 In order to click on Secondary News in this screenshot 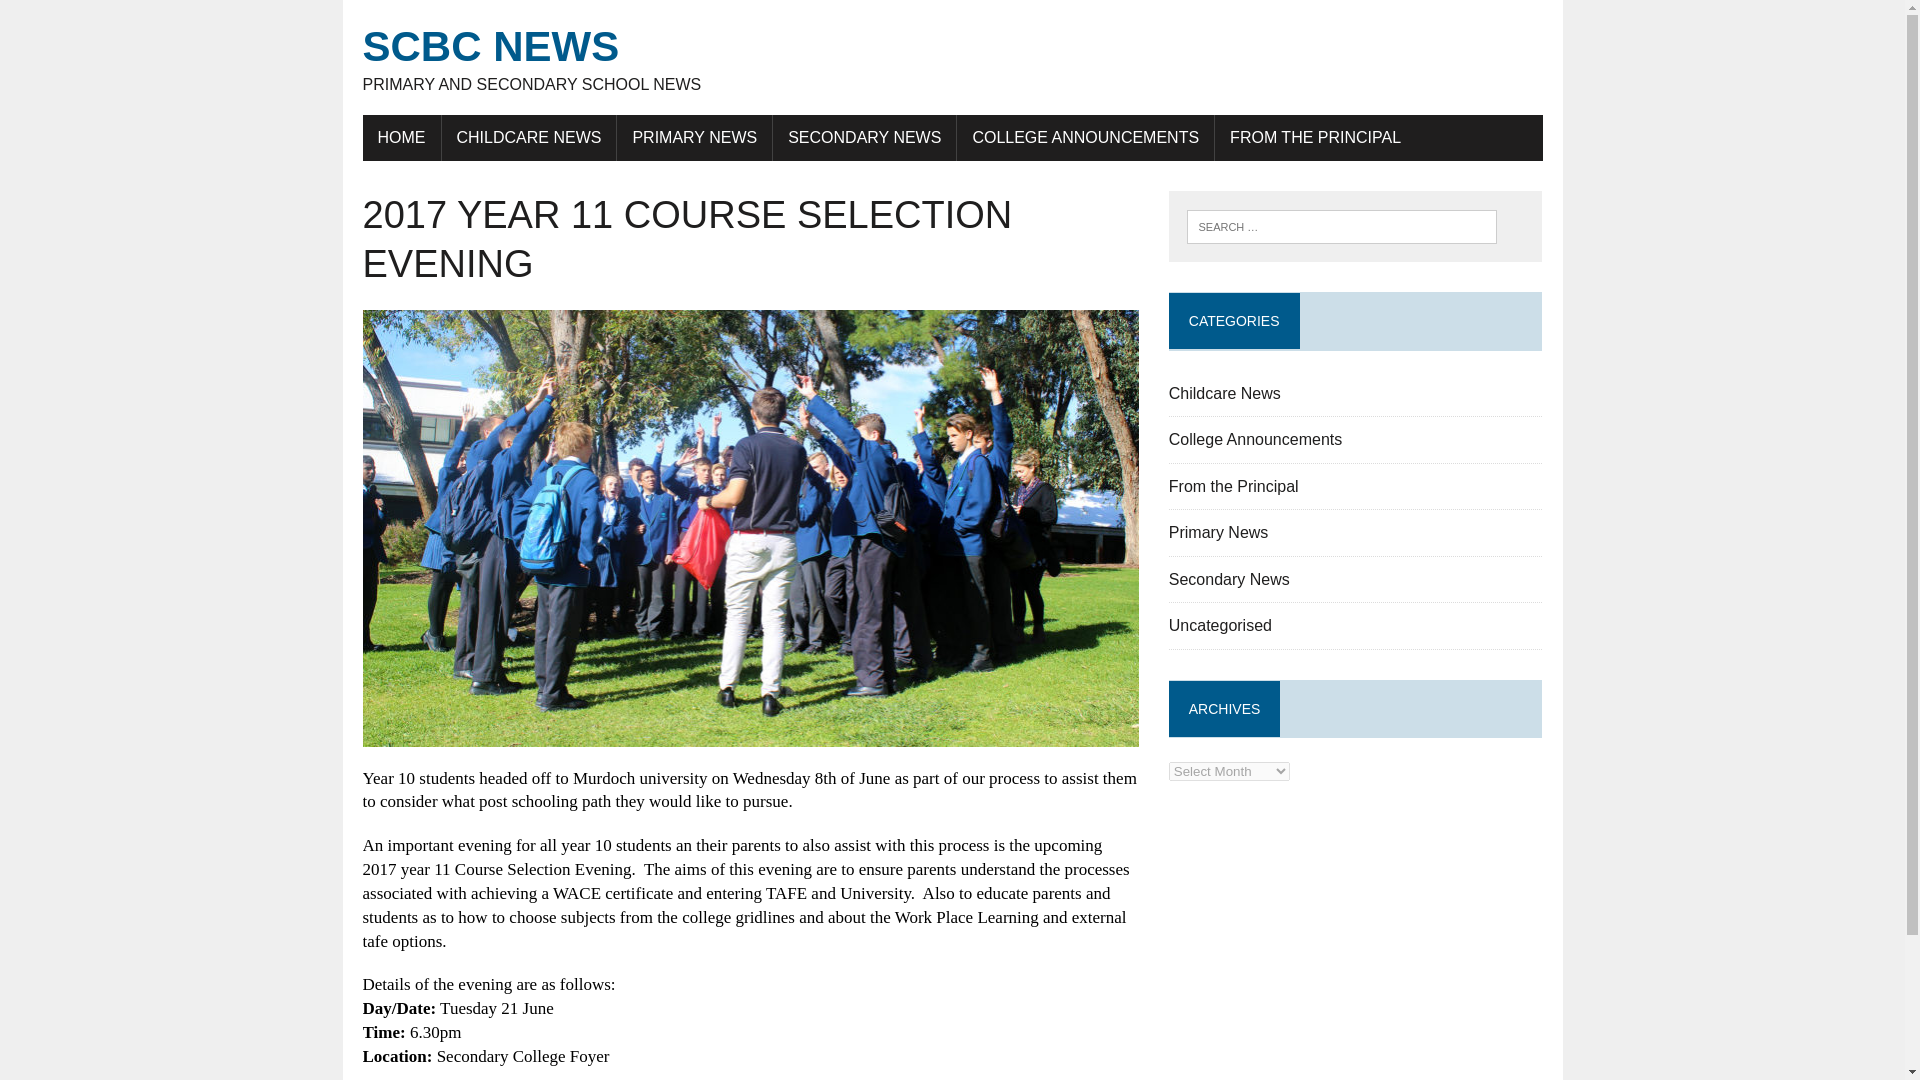, I will do `click(100, 19)`.